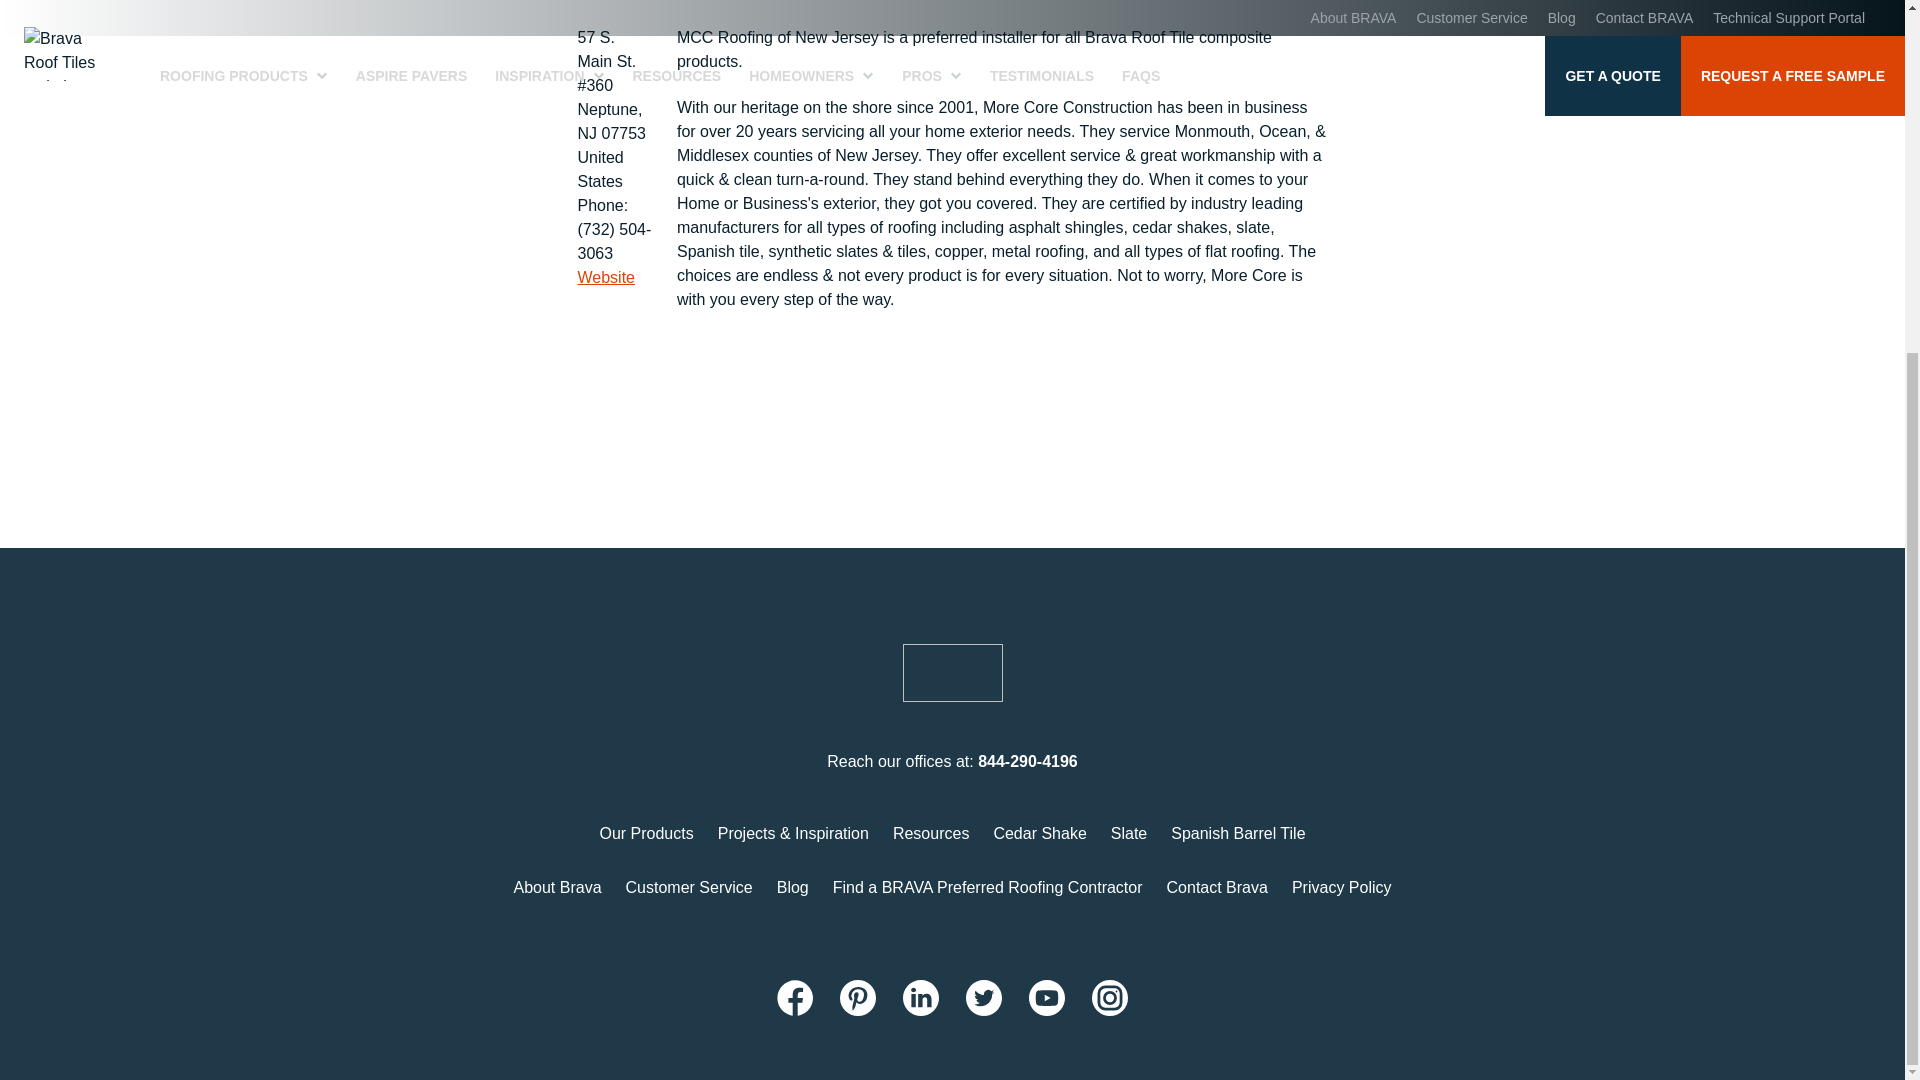 The image size is (1920, 1080). I want to click on Visit Brava Roof Tile on Instagram, so click(1110, 998).